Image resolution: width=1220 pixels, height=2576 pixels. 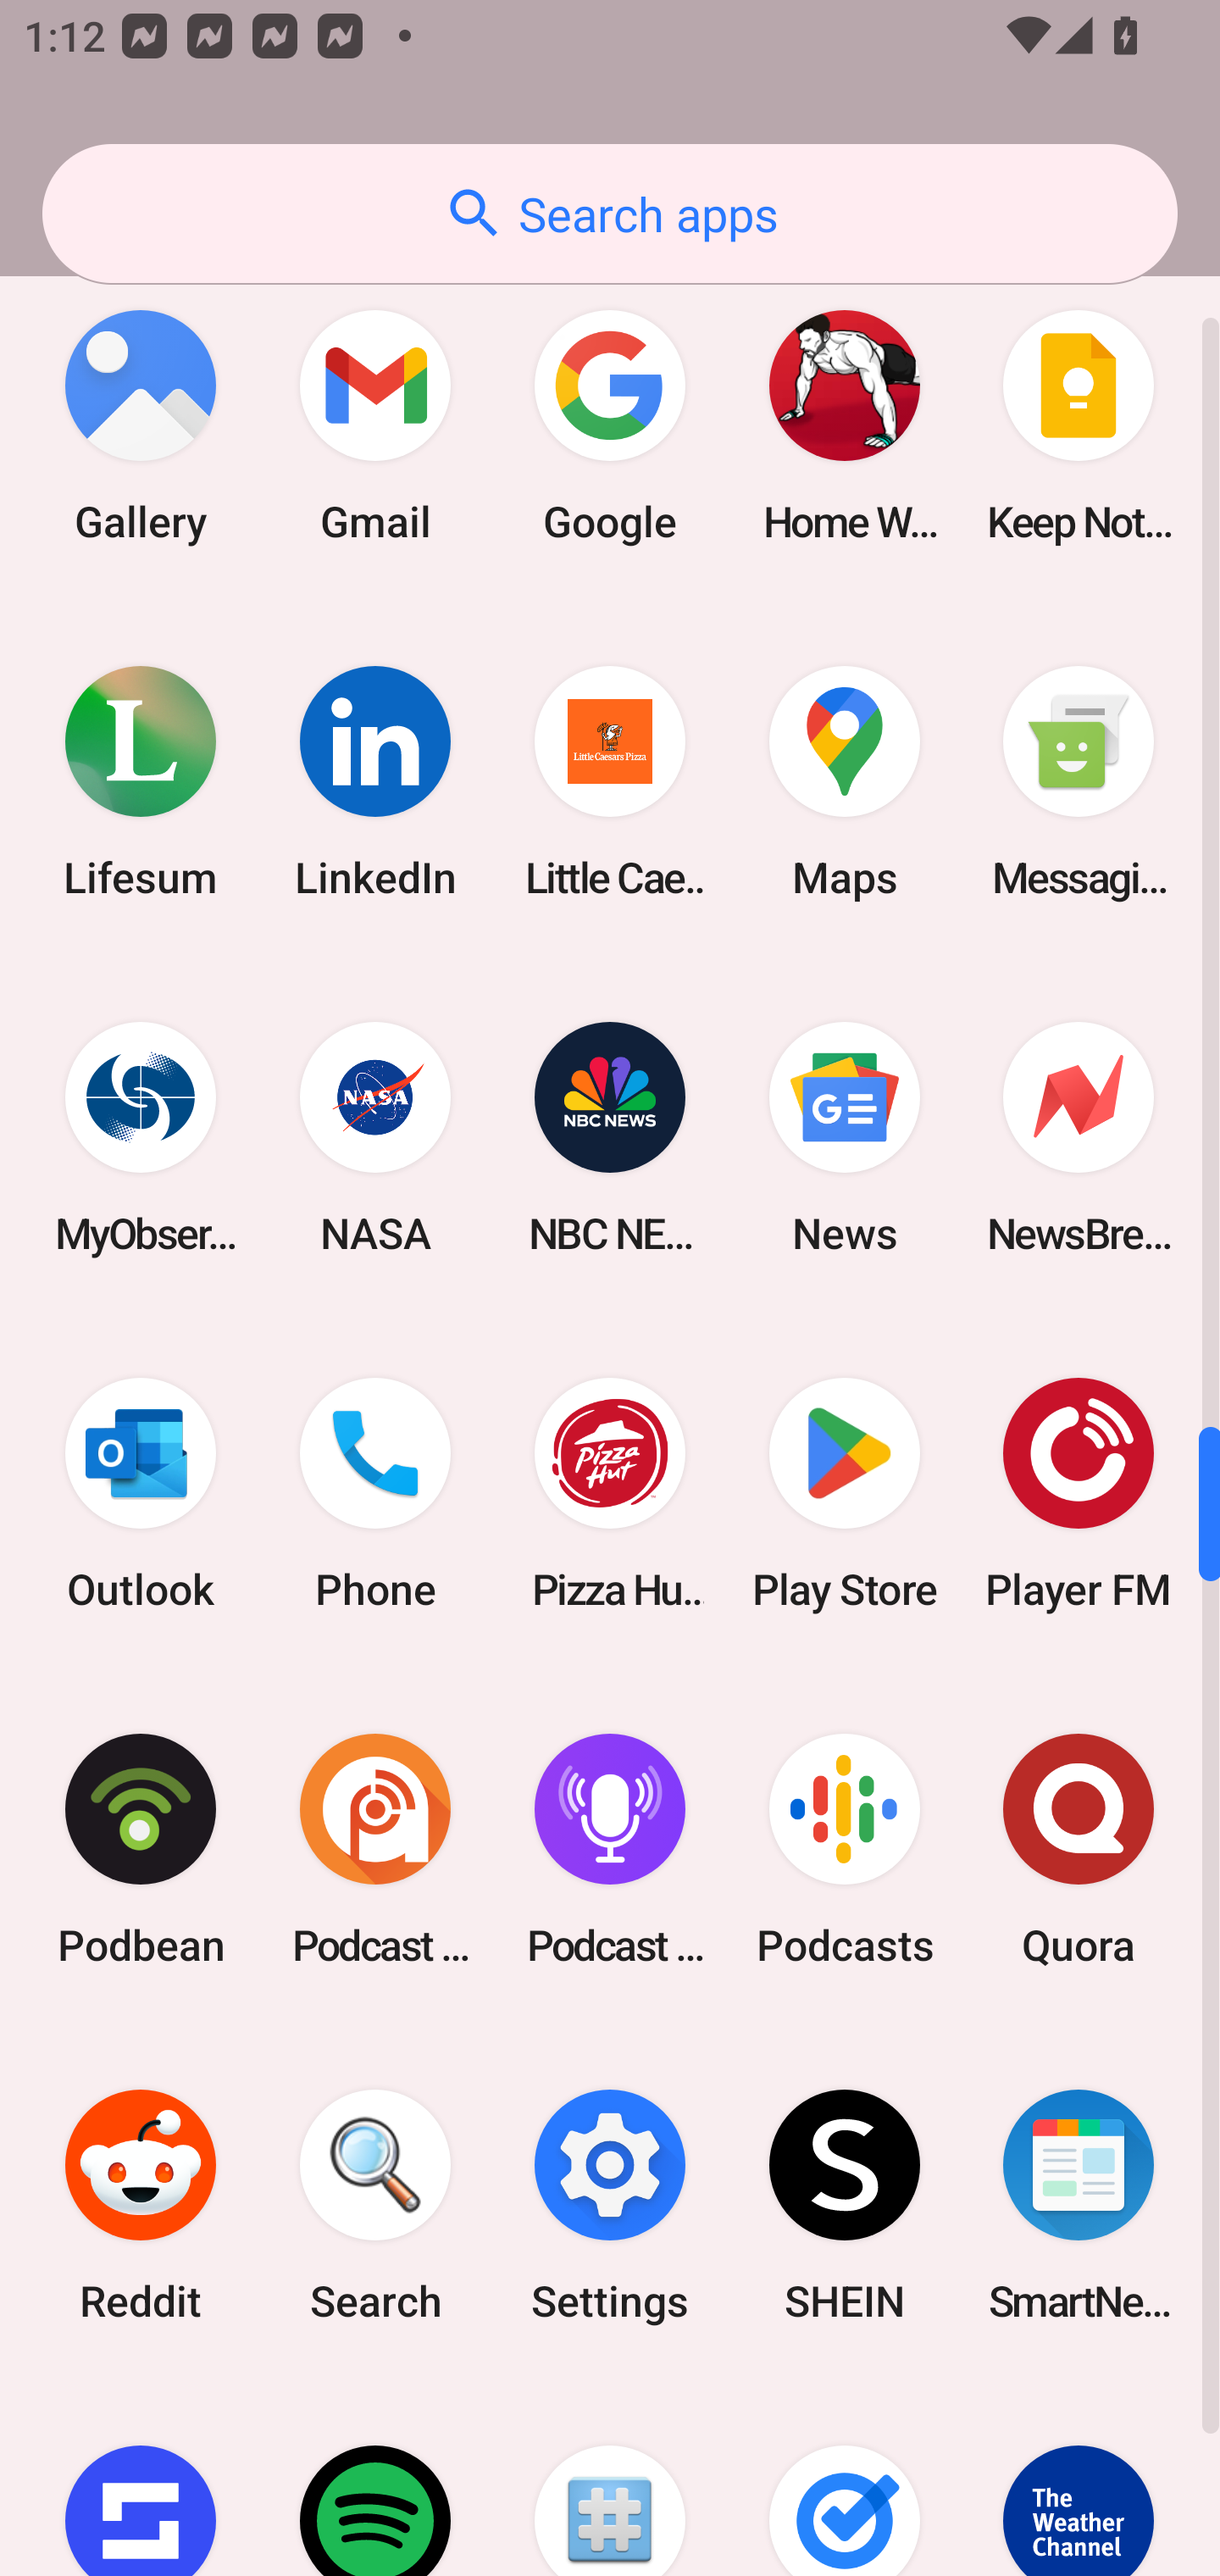 I want to click on NASA, so click(x=375, y=1138).